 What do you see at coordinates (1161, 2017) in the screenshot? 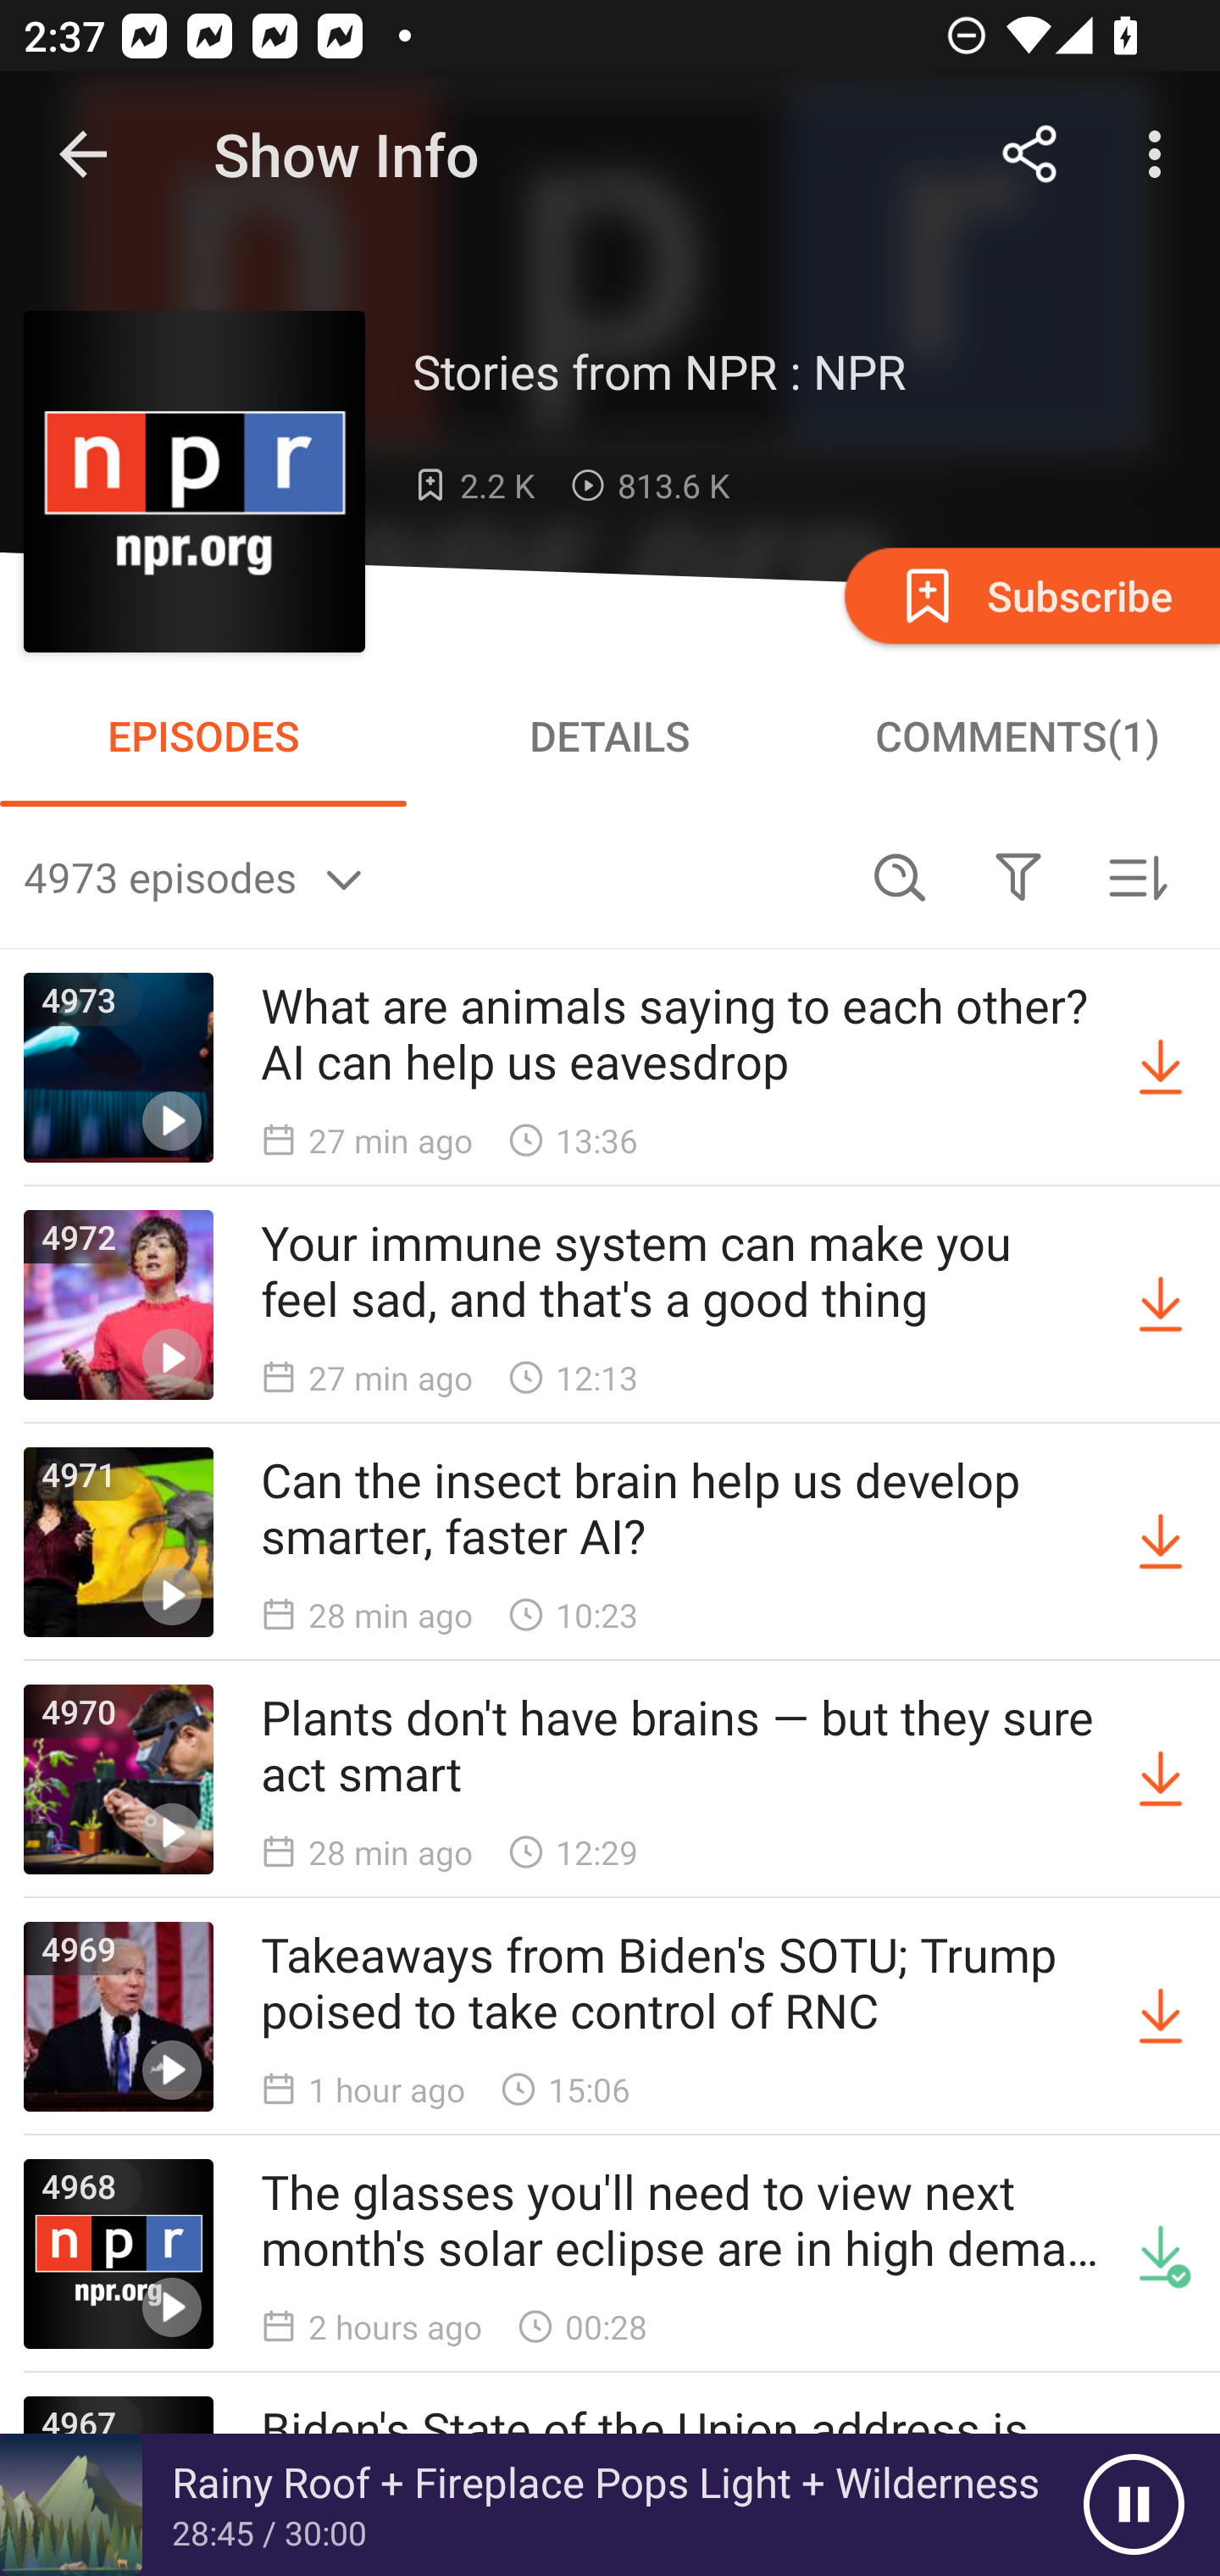
I see `Download` at bounding box center [1161, 2017].